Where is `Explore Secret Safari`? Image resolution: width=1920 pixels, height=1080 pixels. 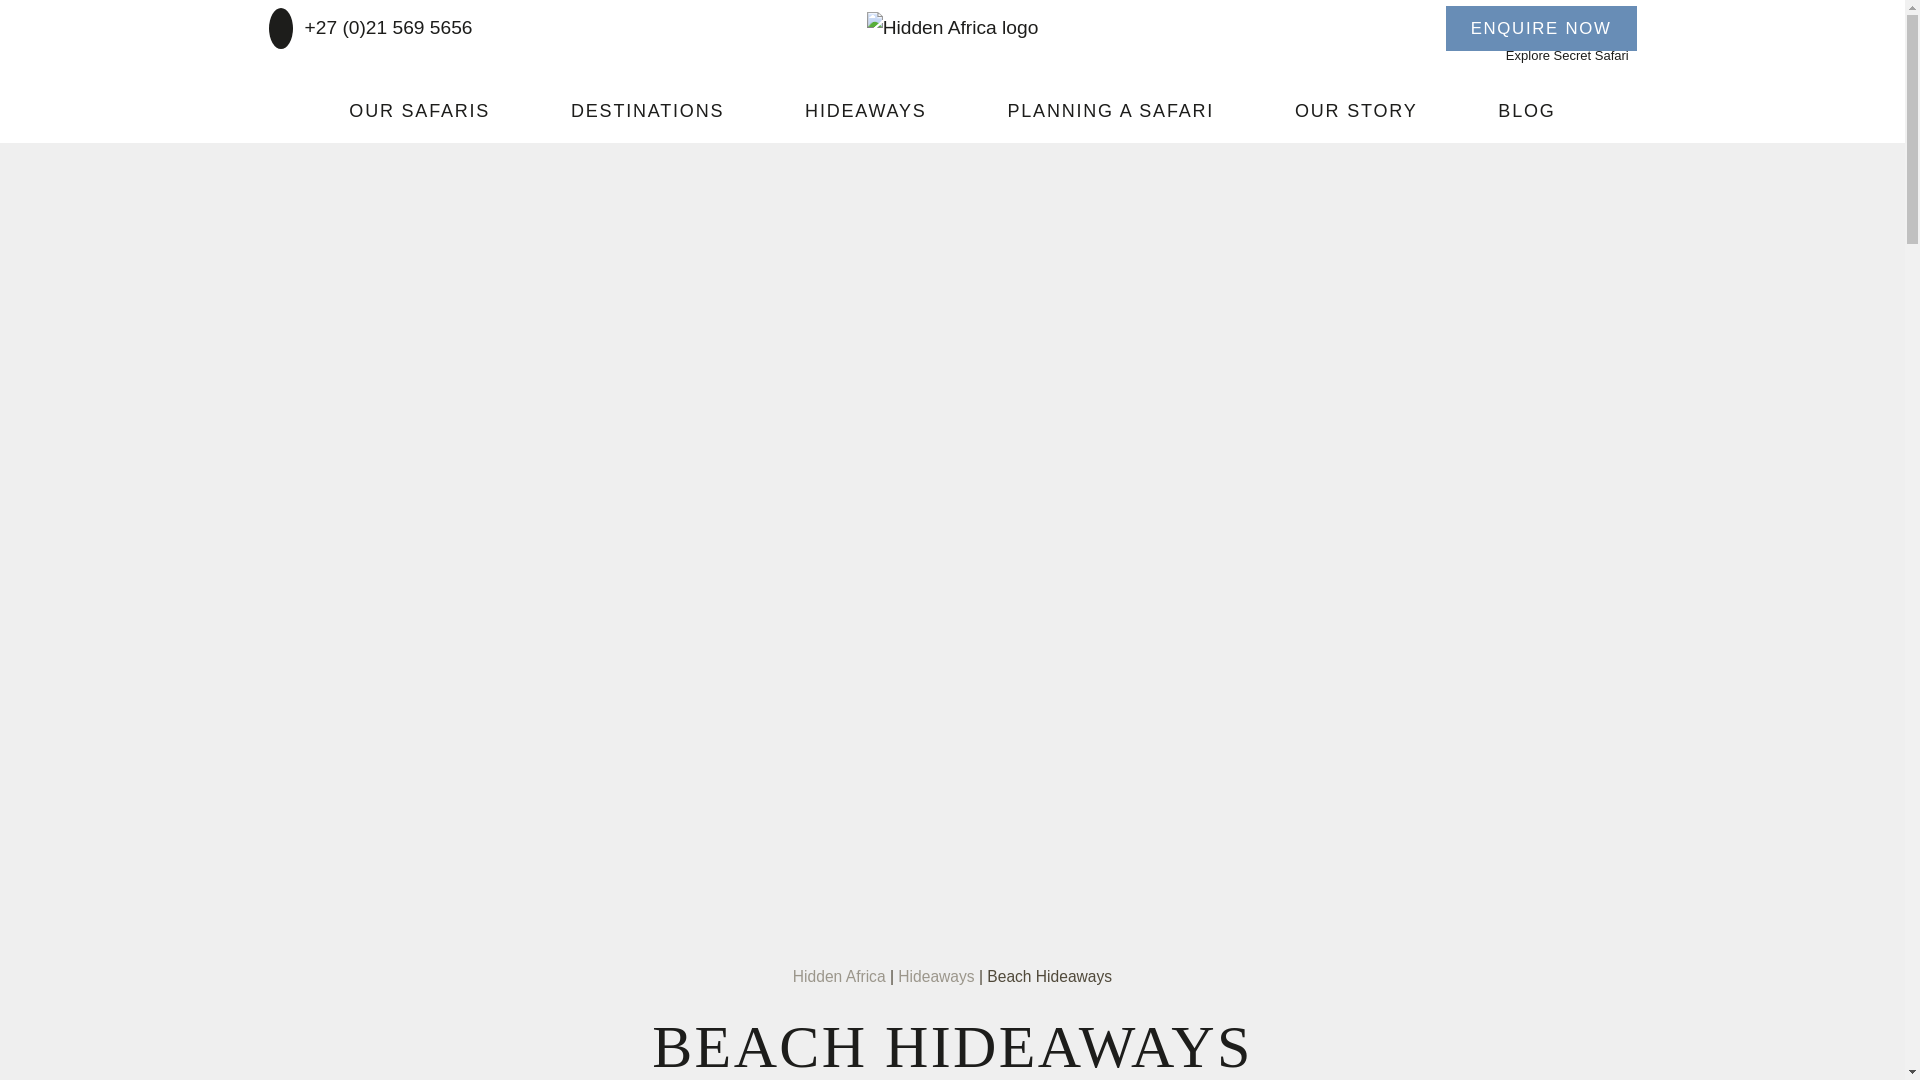 Explore Secret Safari is located at coordinates (1571, 56).